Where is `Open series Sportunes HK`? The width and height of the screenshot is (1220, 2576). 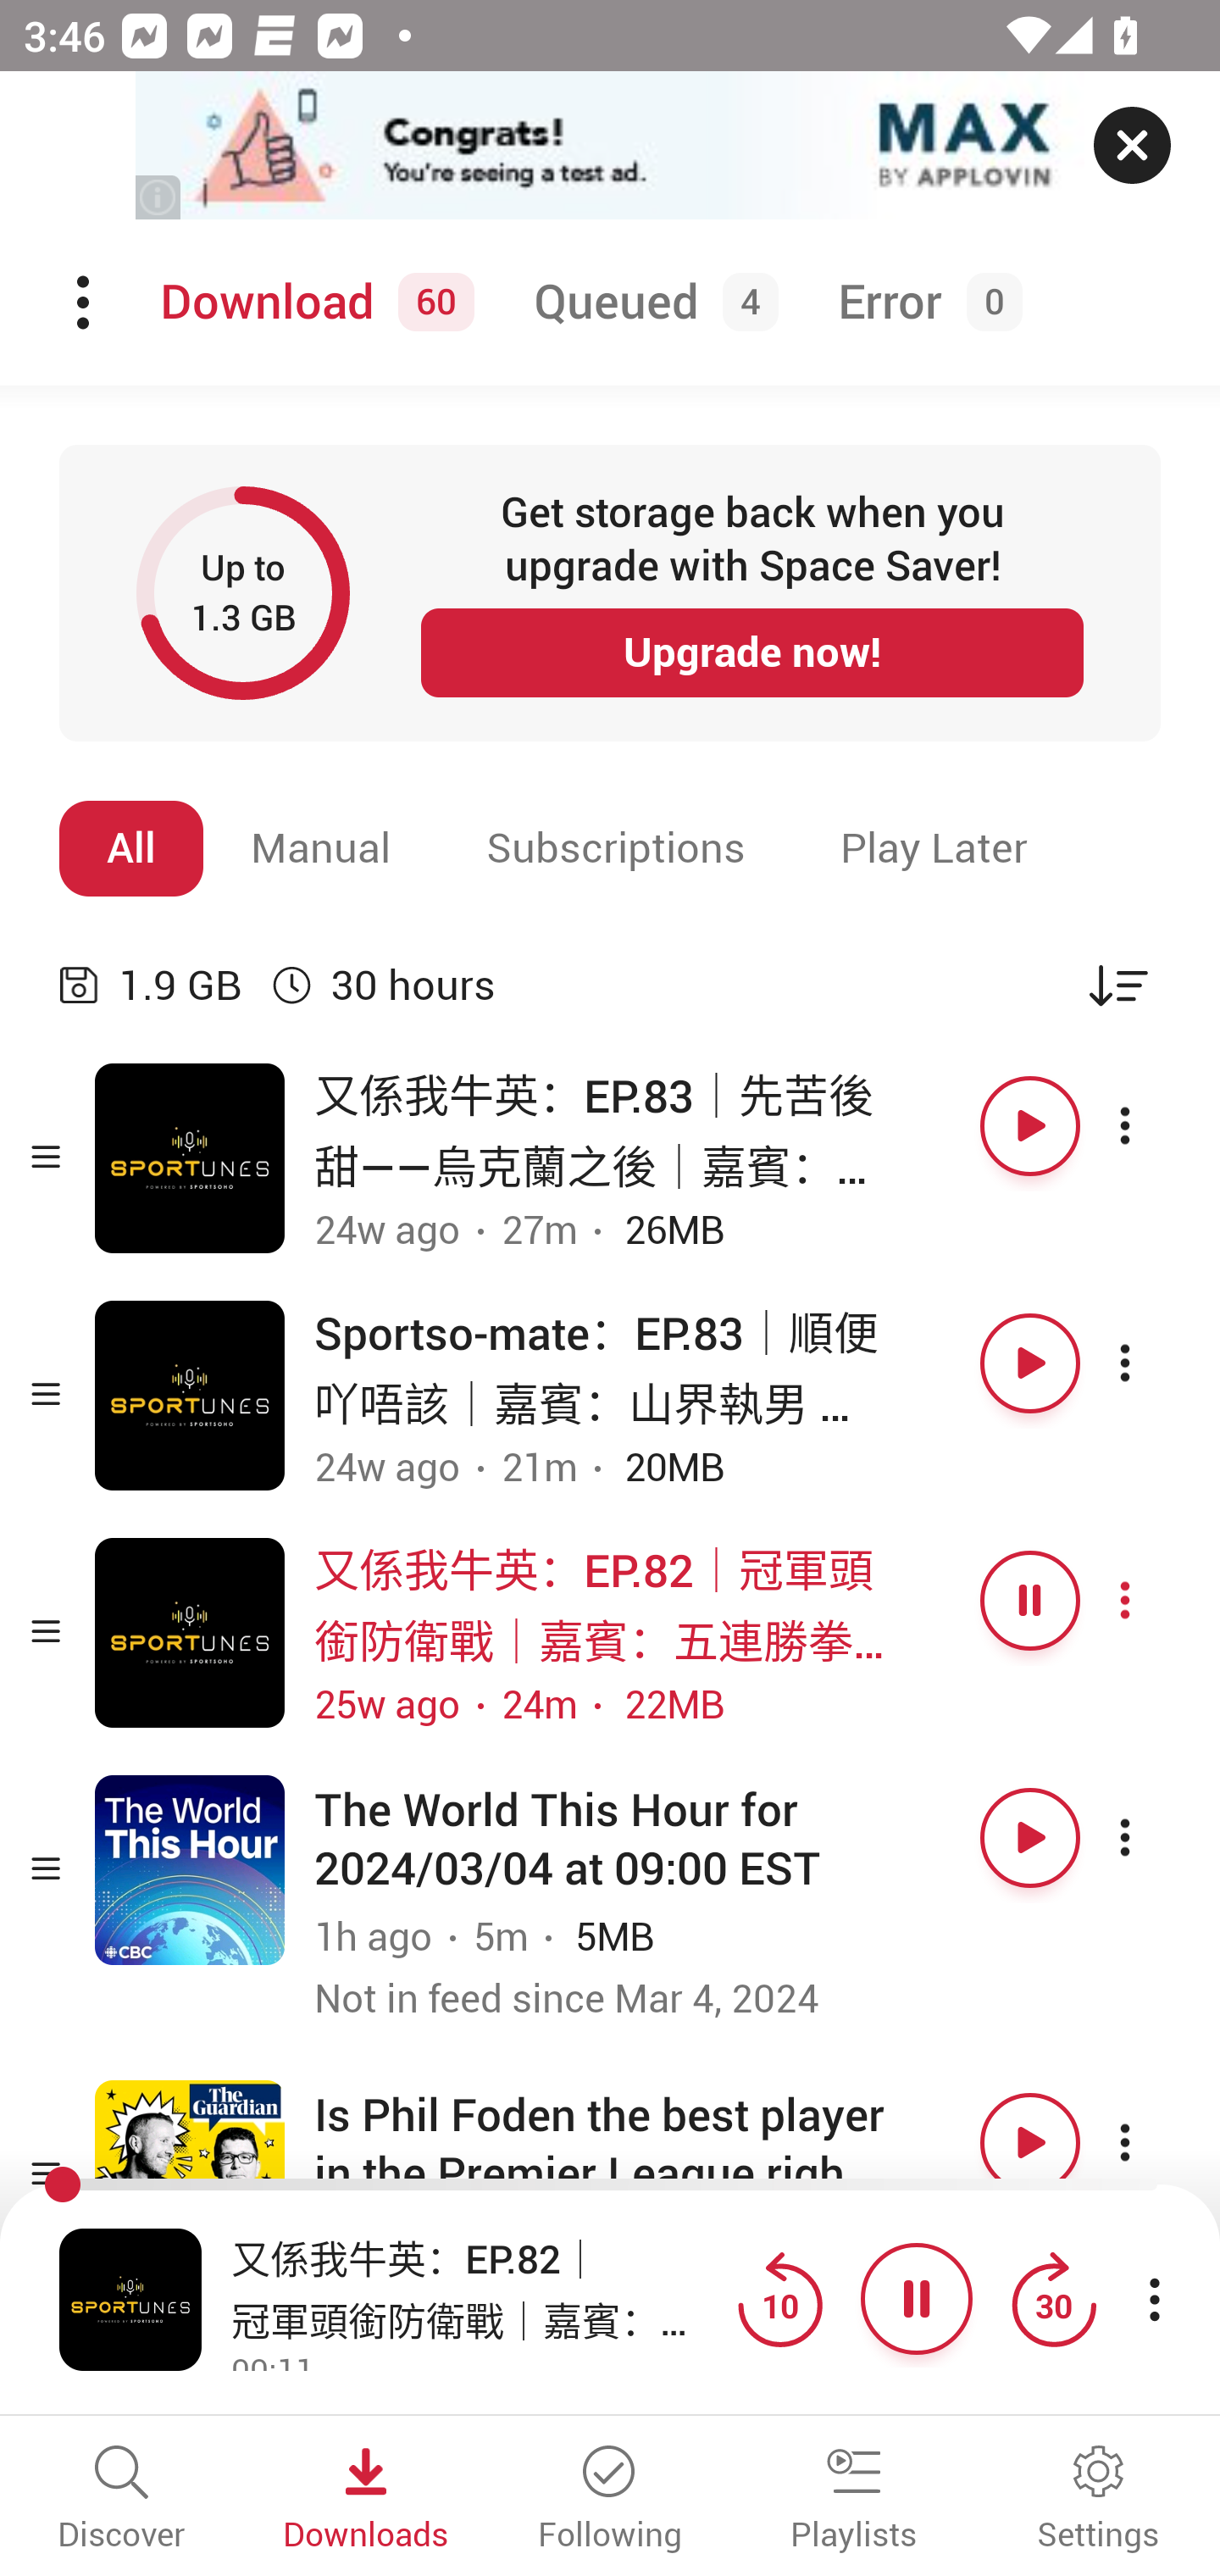
Open series Sportunes HK is located at coordinates (190, 1632).